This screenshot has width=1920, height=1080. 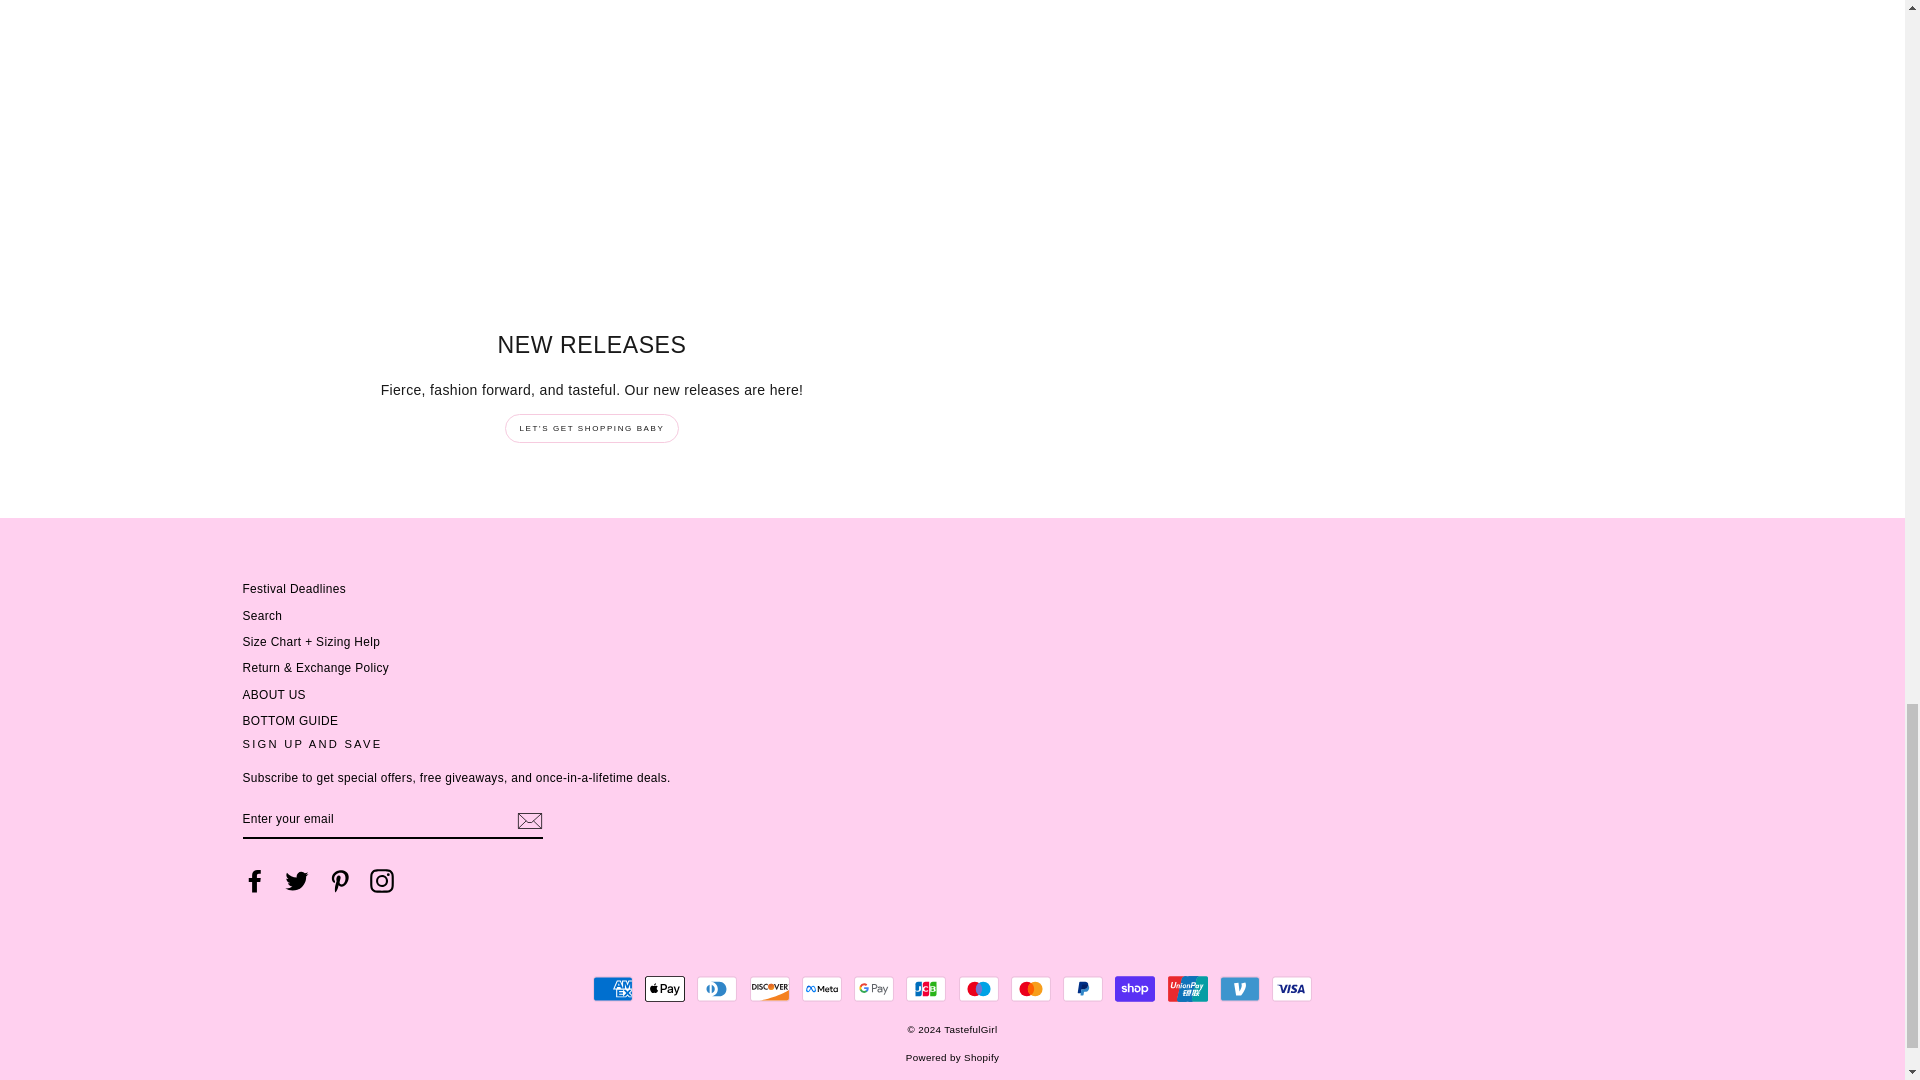 I want to click on Discover, so click(x=770, y=988).